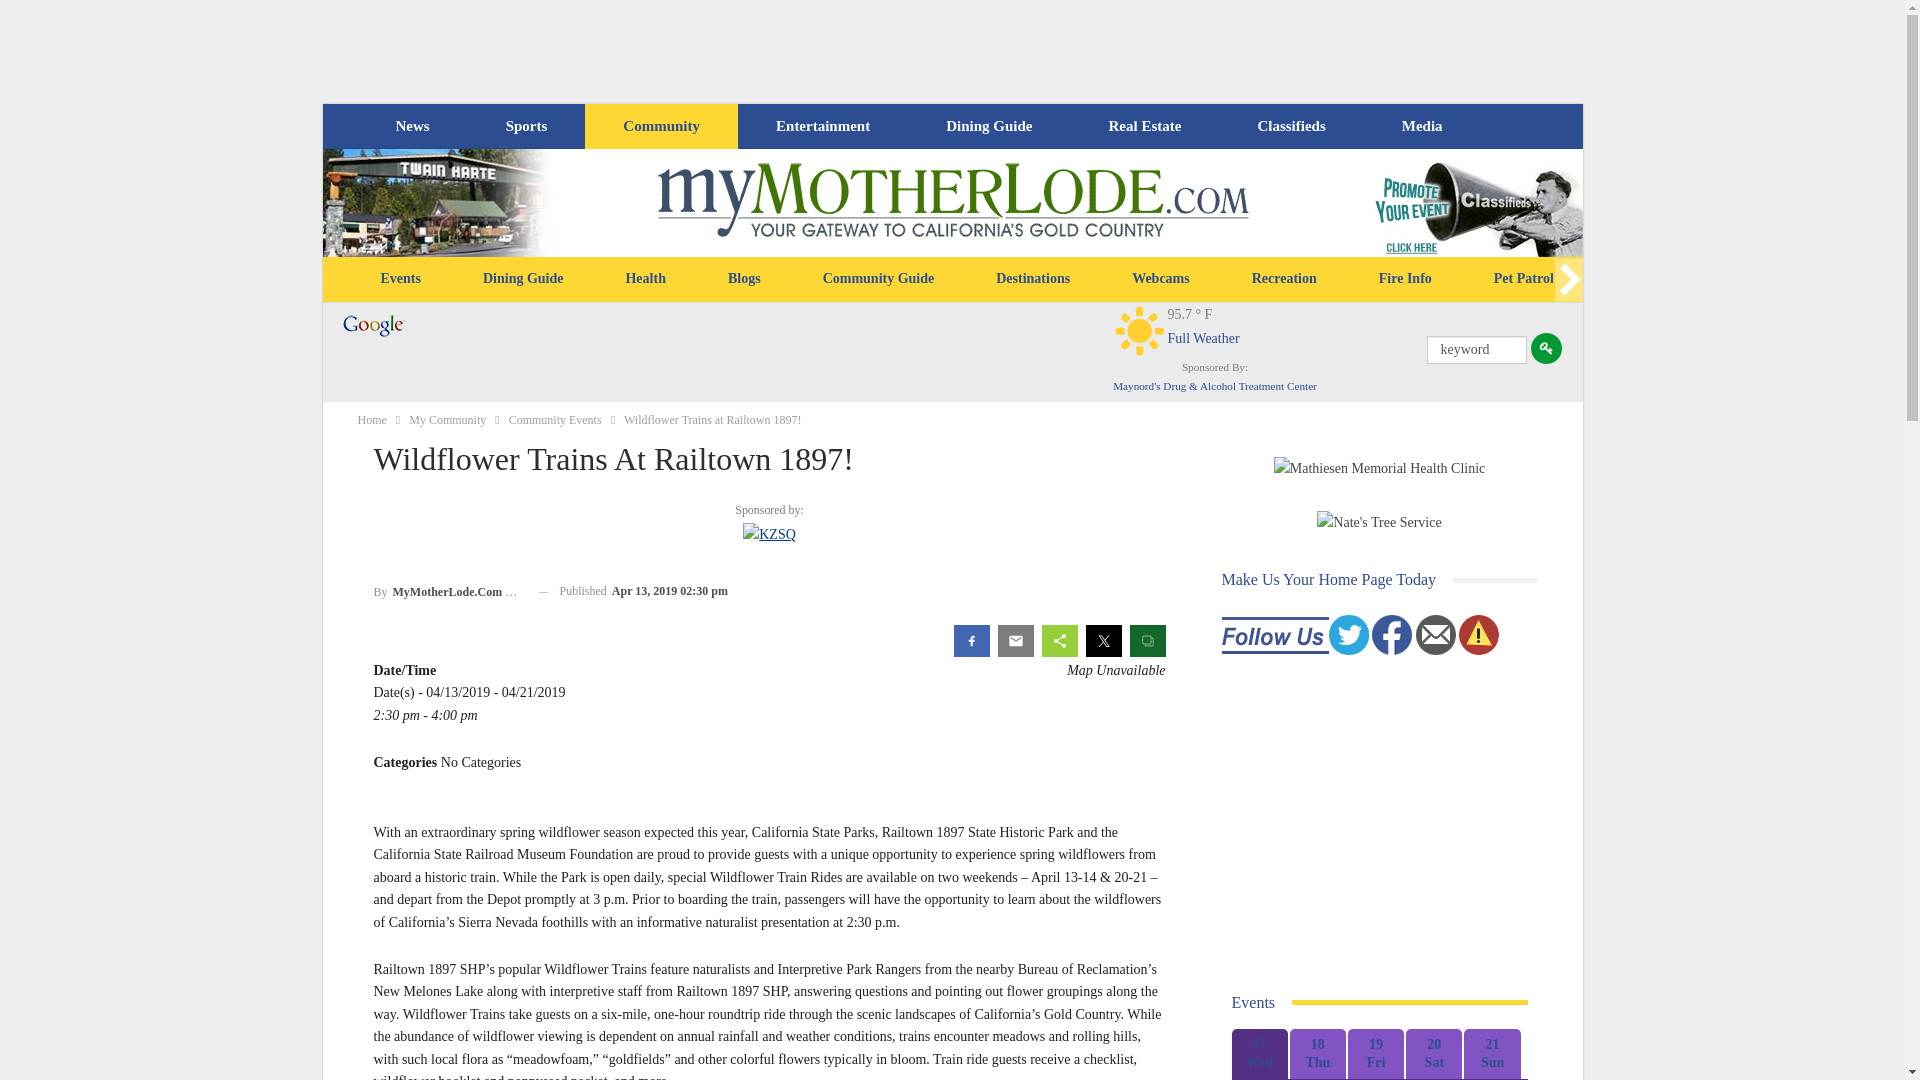 Image resolution: width=1920 pixels, height=1080 pixels. Describe the element at coordinates (526, 126) in the screenshot. I see `Sports` at that location.